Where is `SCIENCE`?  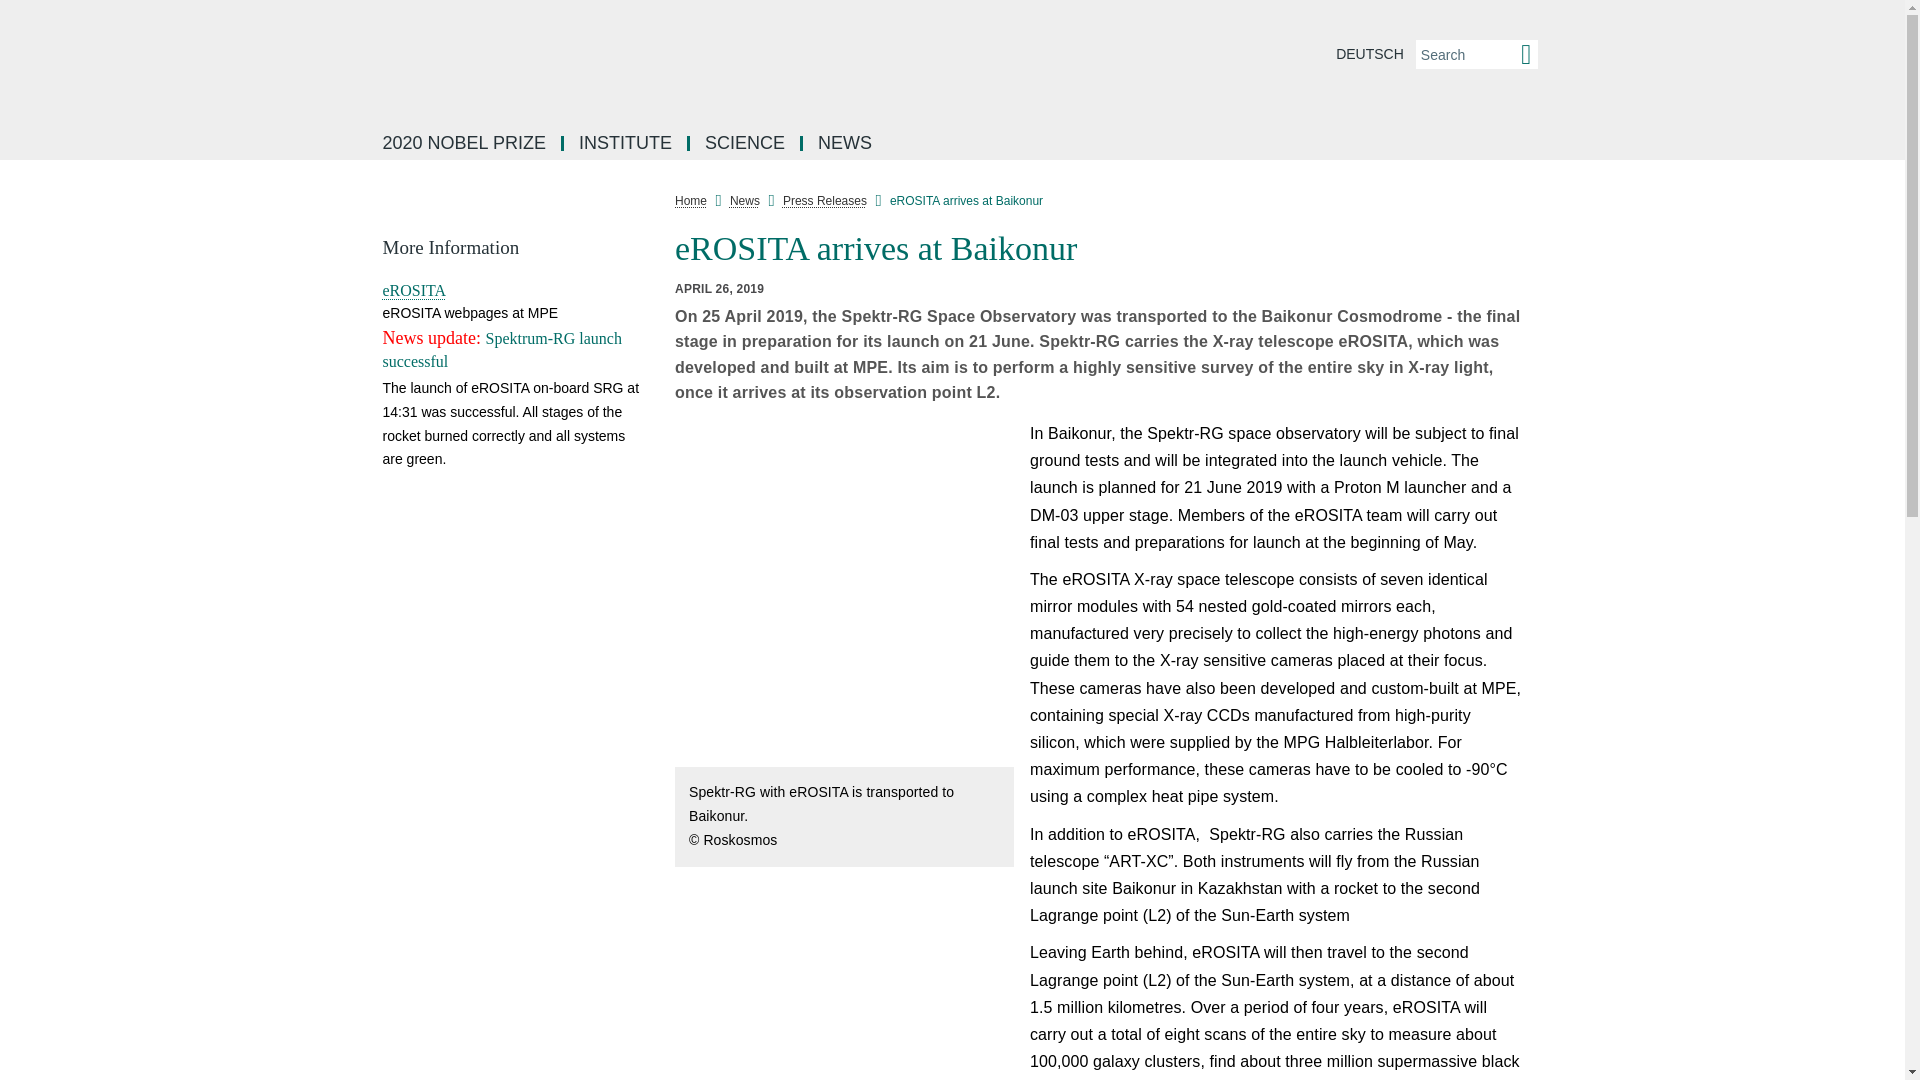 SCIENCE is located at coordinates (746, 144).